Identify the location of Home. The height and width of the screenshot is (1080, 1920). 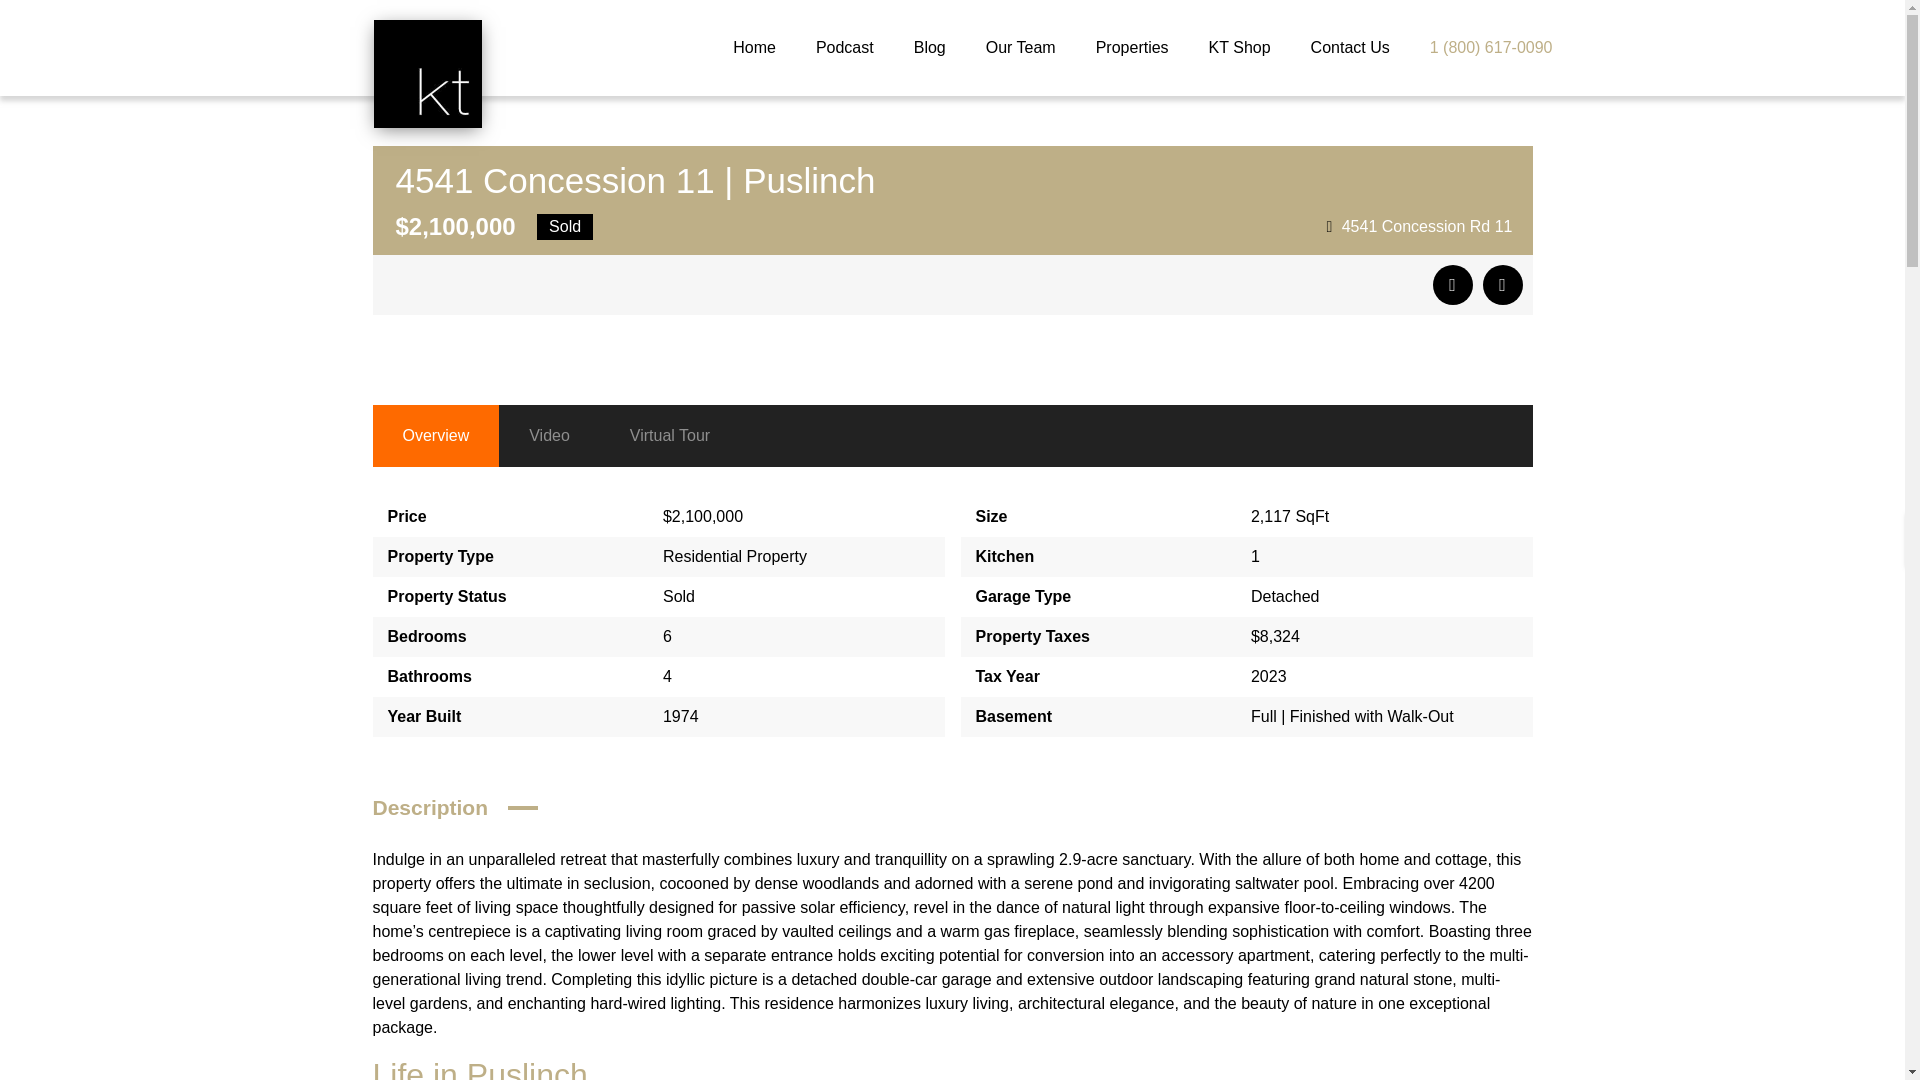
(754, 48).